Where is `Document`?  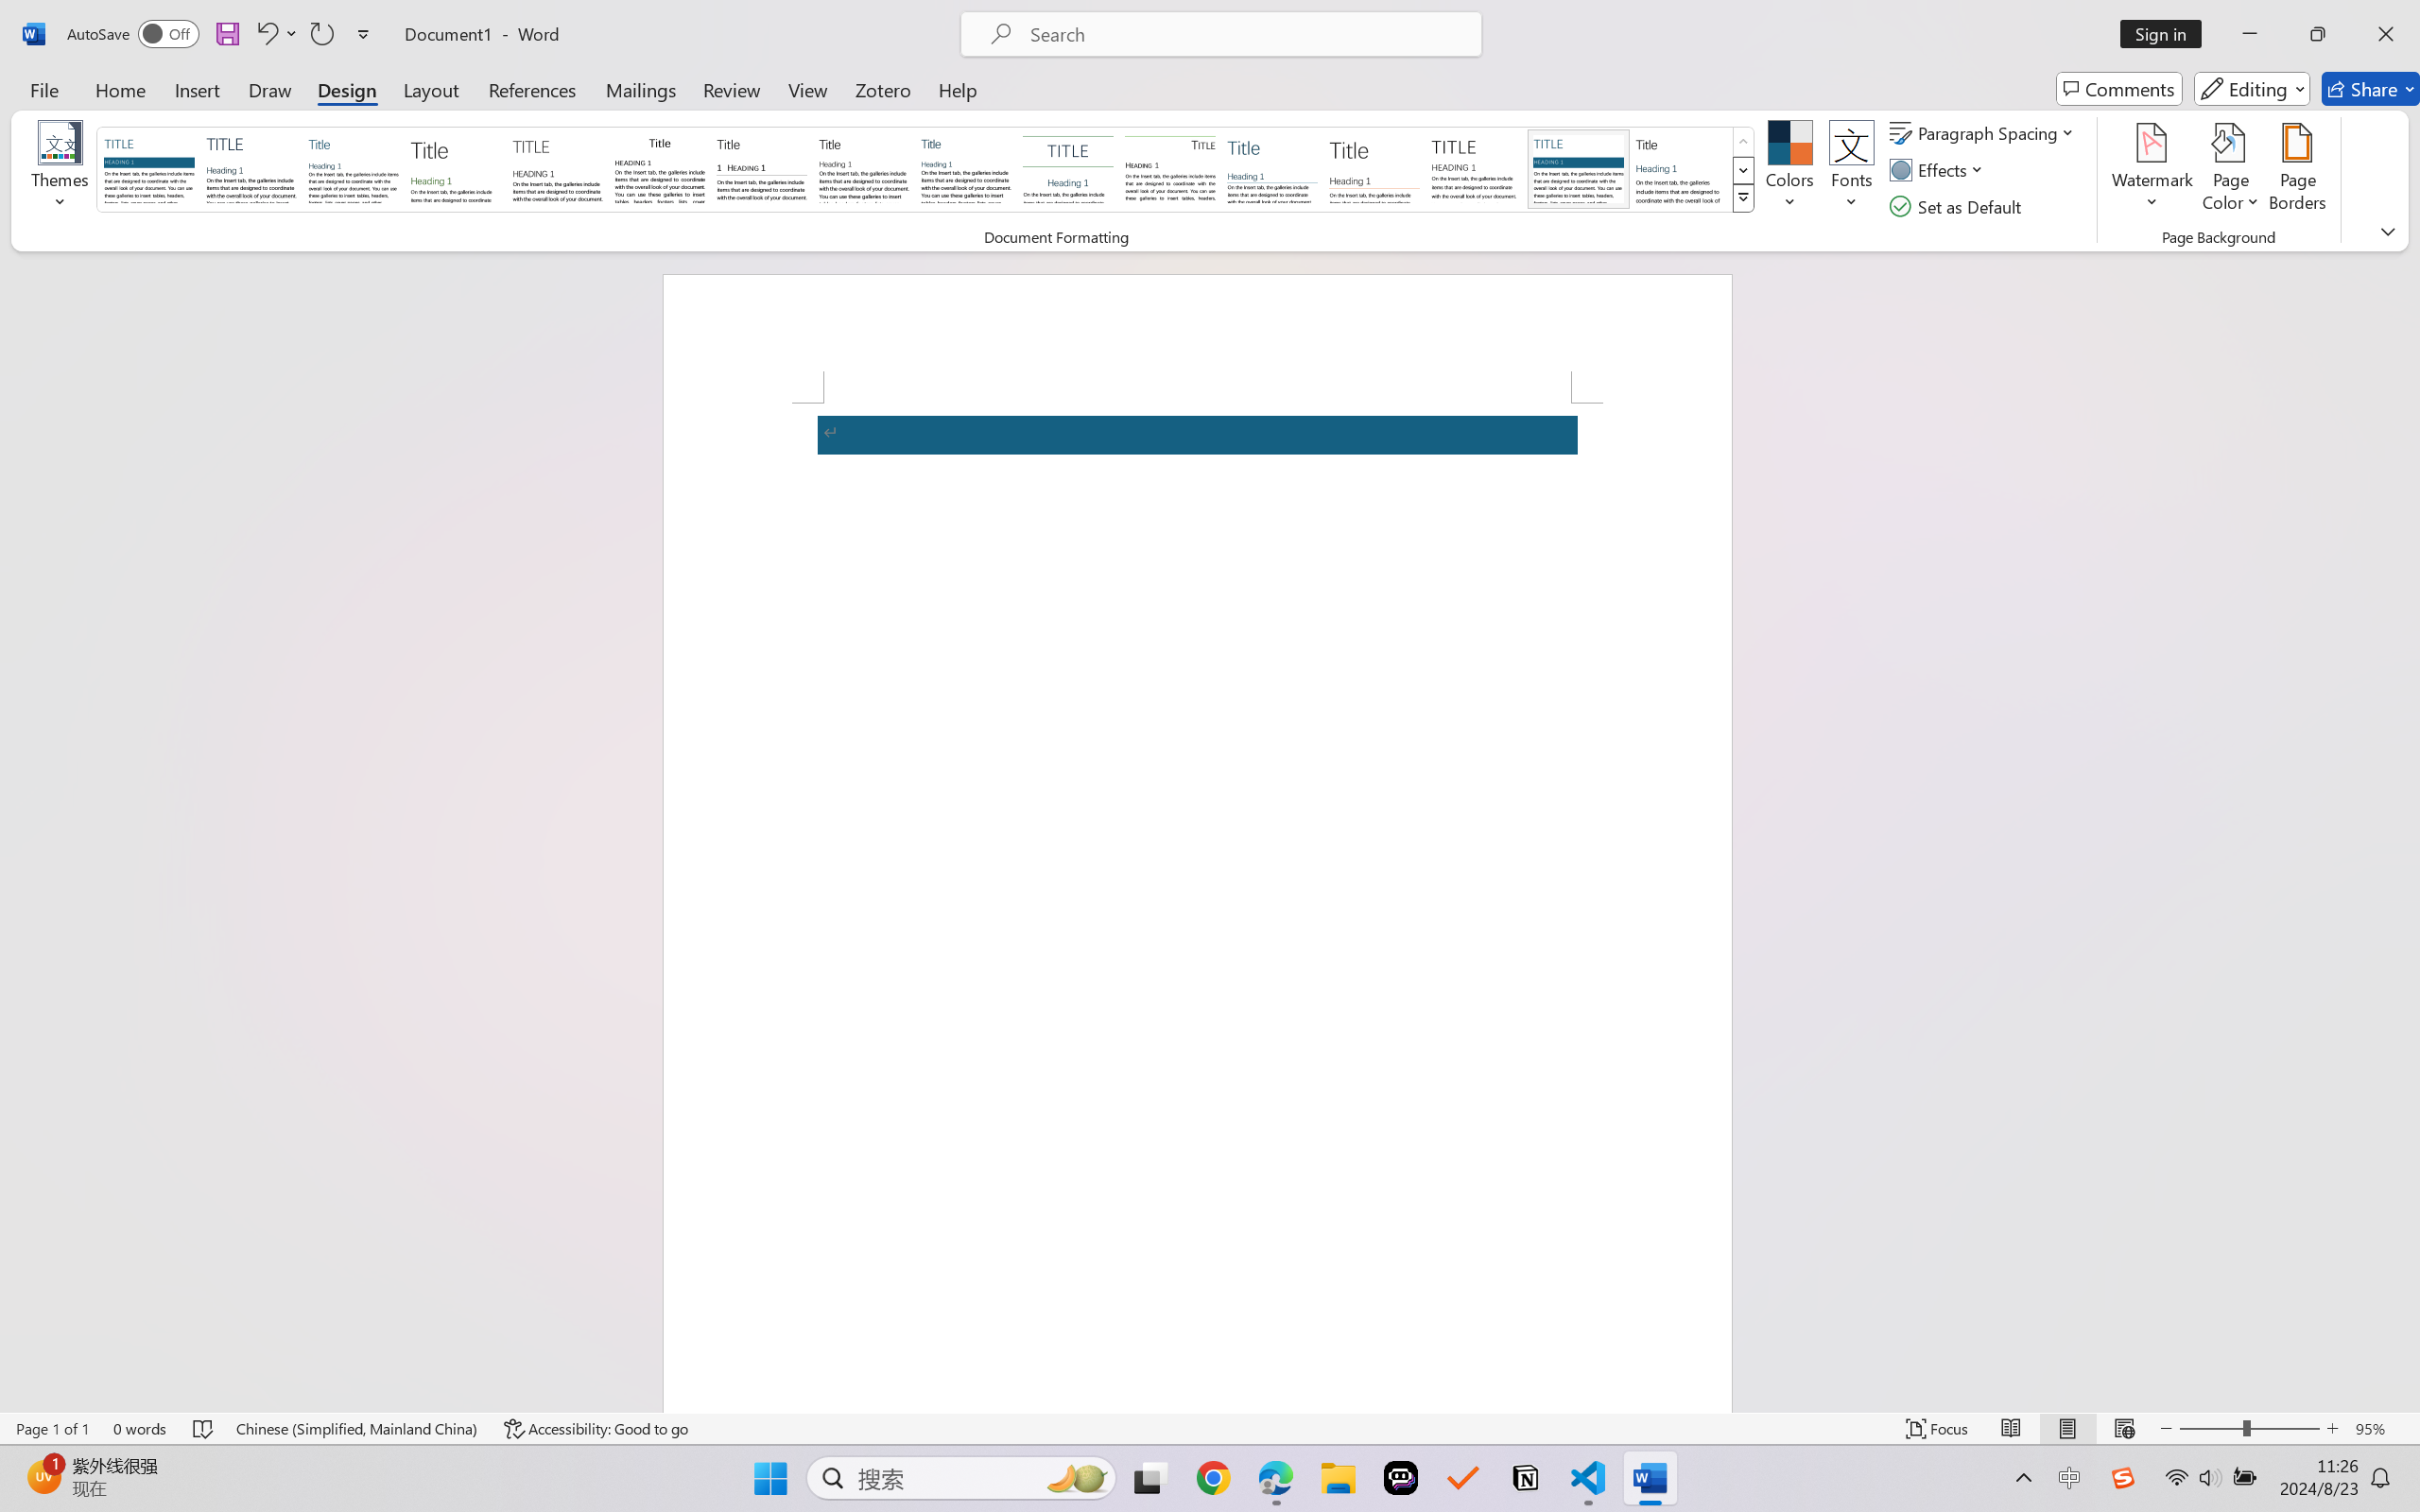 Document is located at coordinates (149, 168).